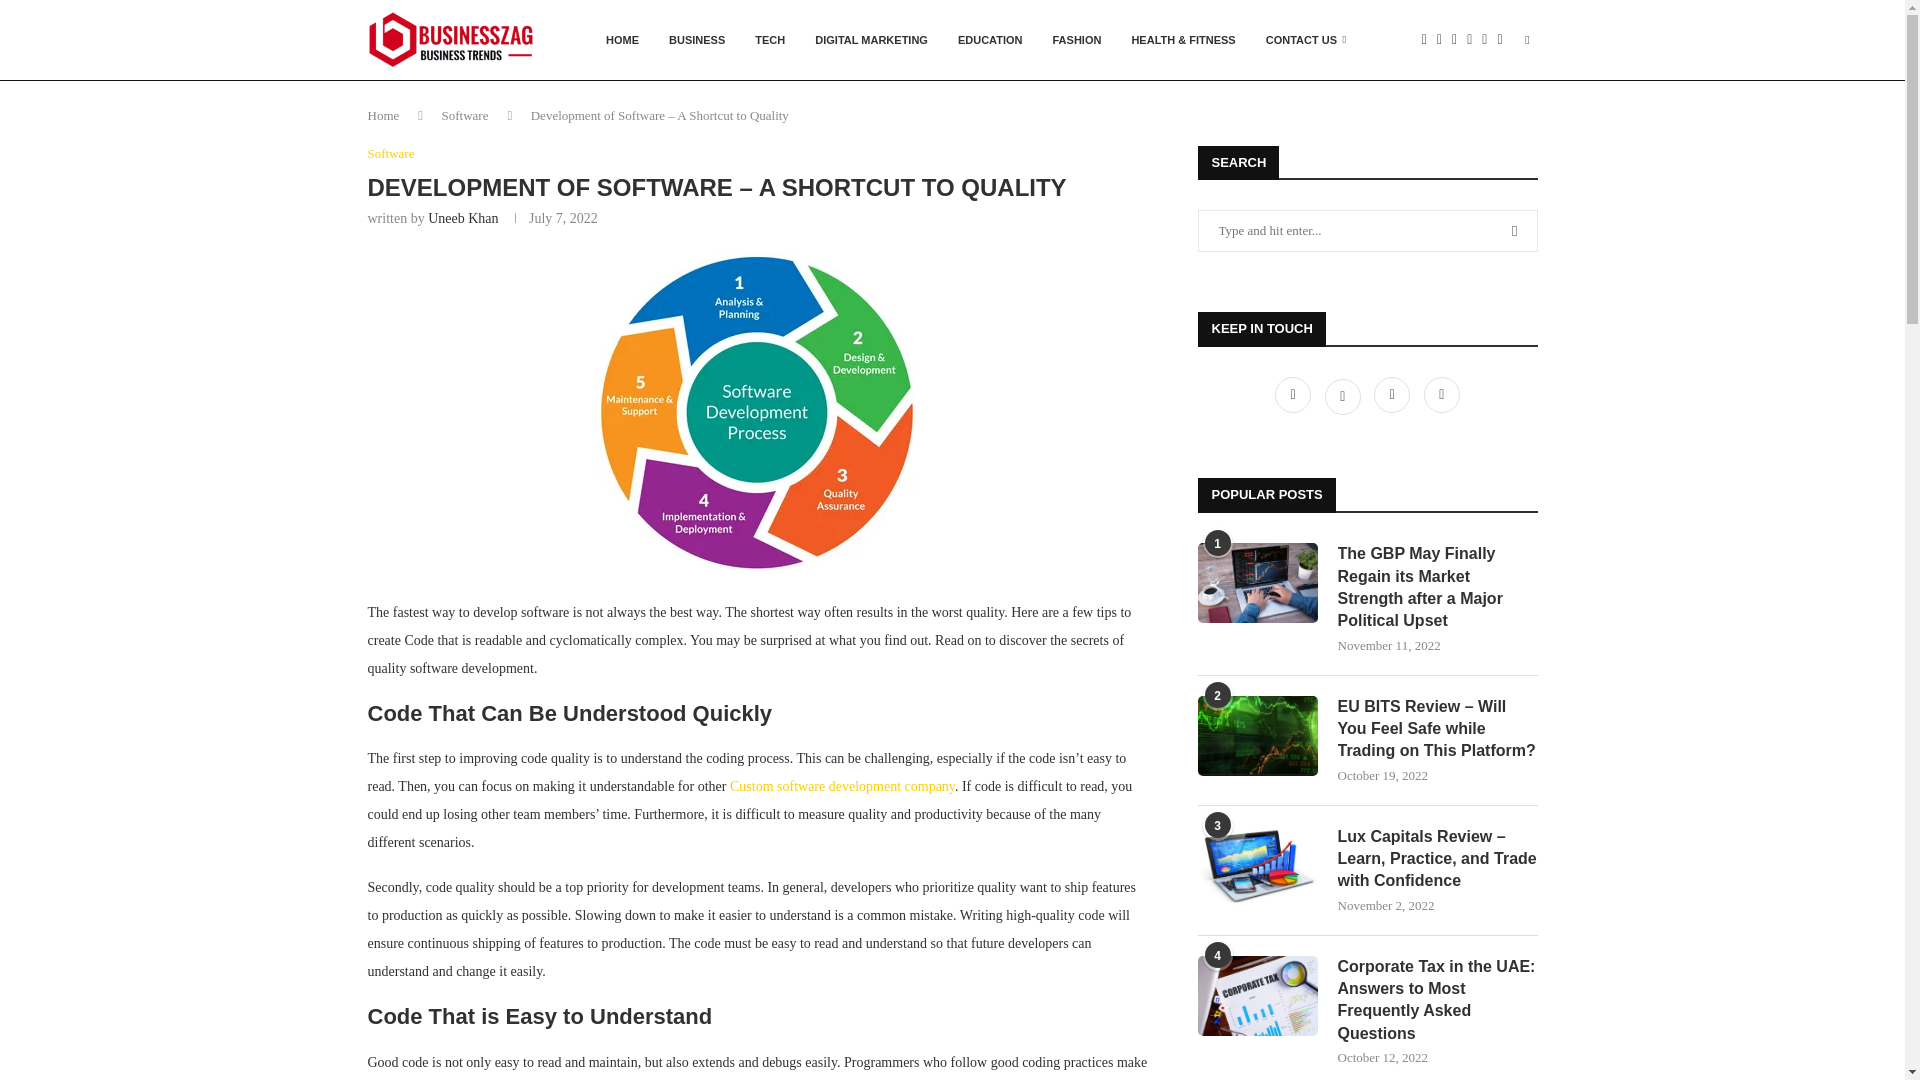 The width and height of the screenshot is (1920, 1080). Describe the element at coordinates (990, 40) in the screenshot. I see `EDUCATION` at that location.